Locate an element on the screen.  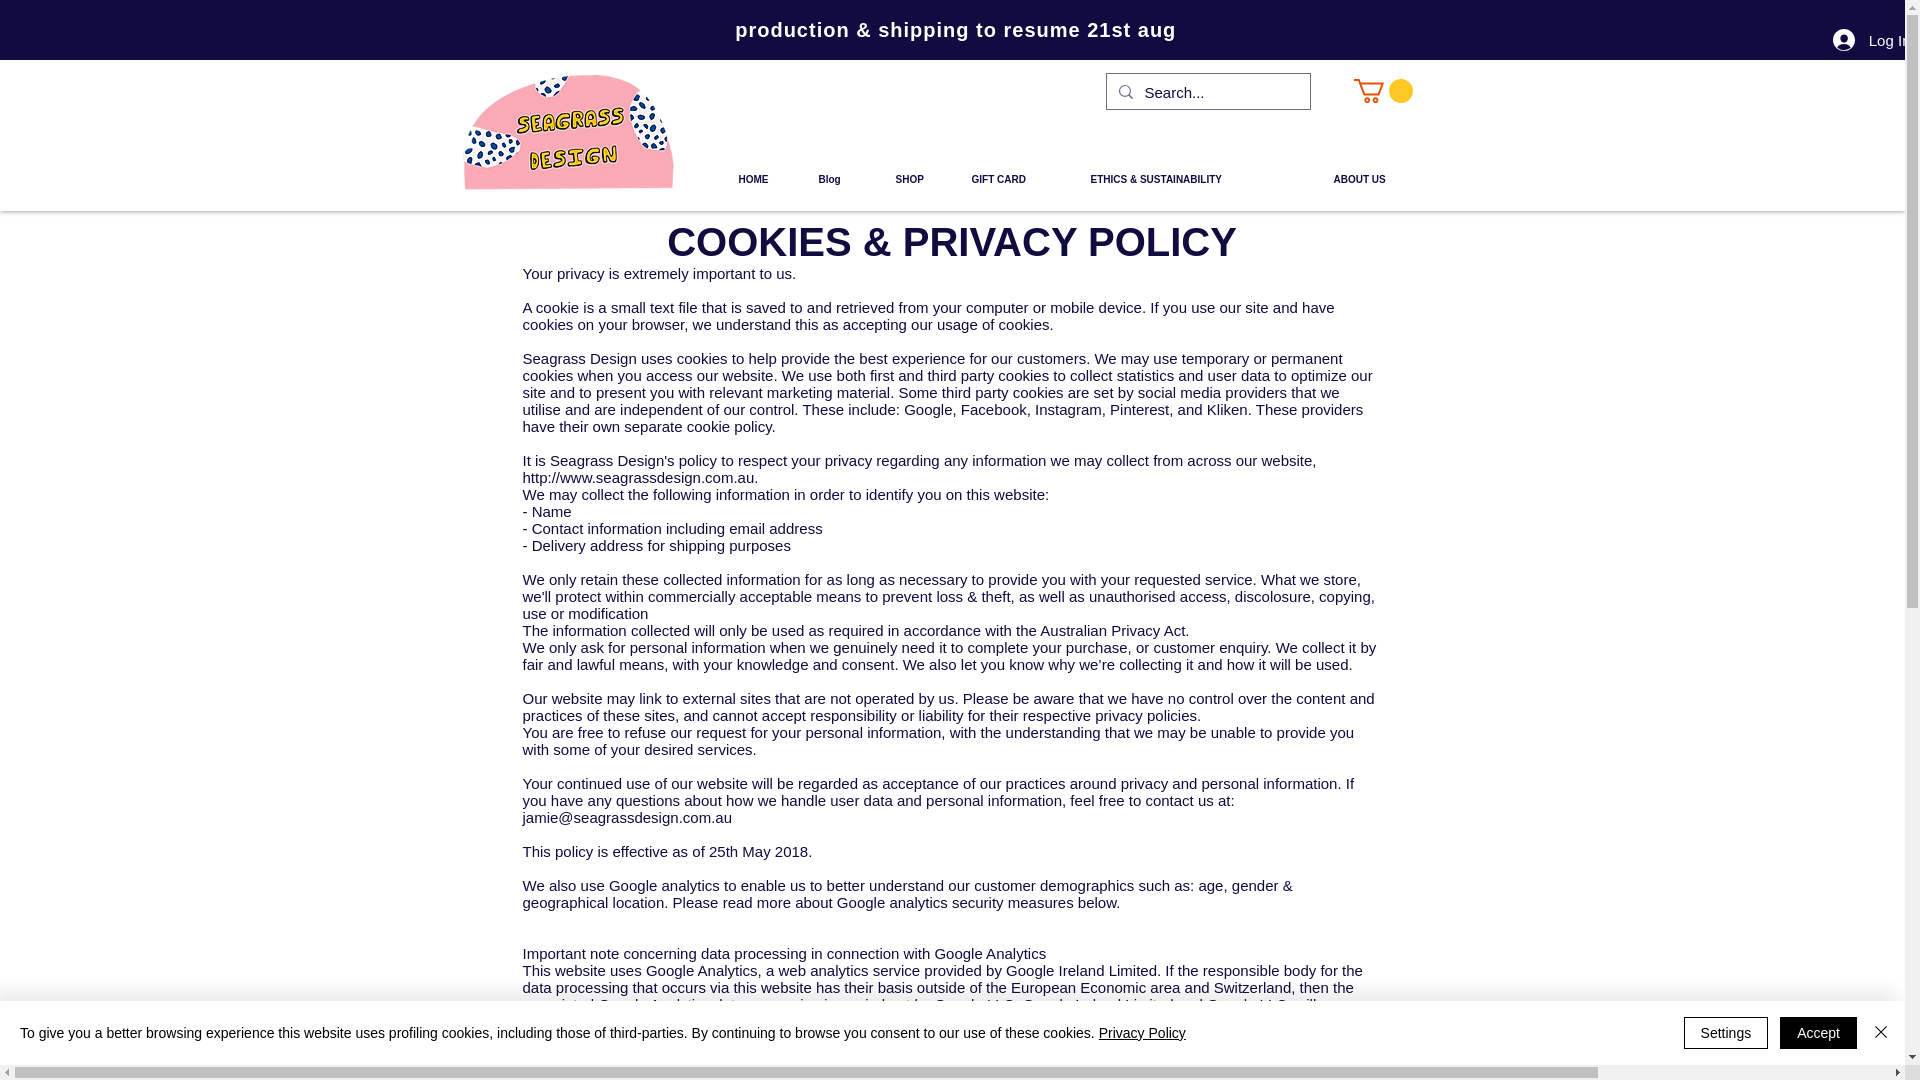
ABOUT US is located at coordinates (1374, 180).